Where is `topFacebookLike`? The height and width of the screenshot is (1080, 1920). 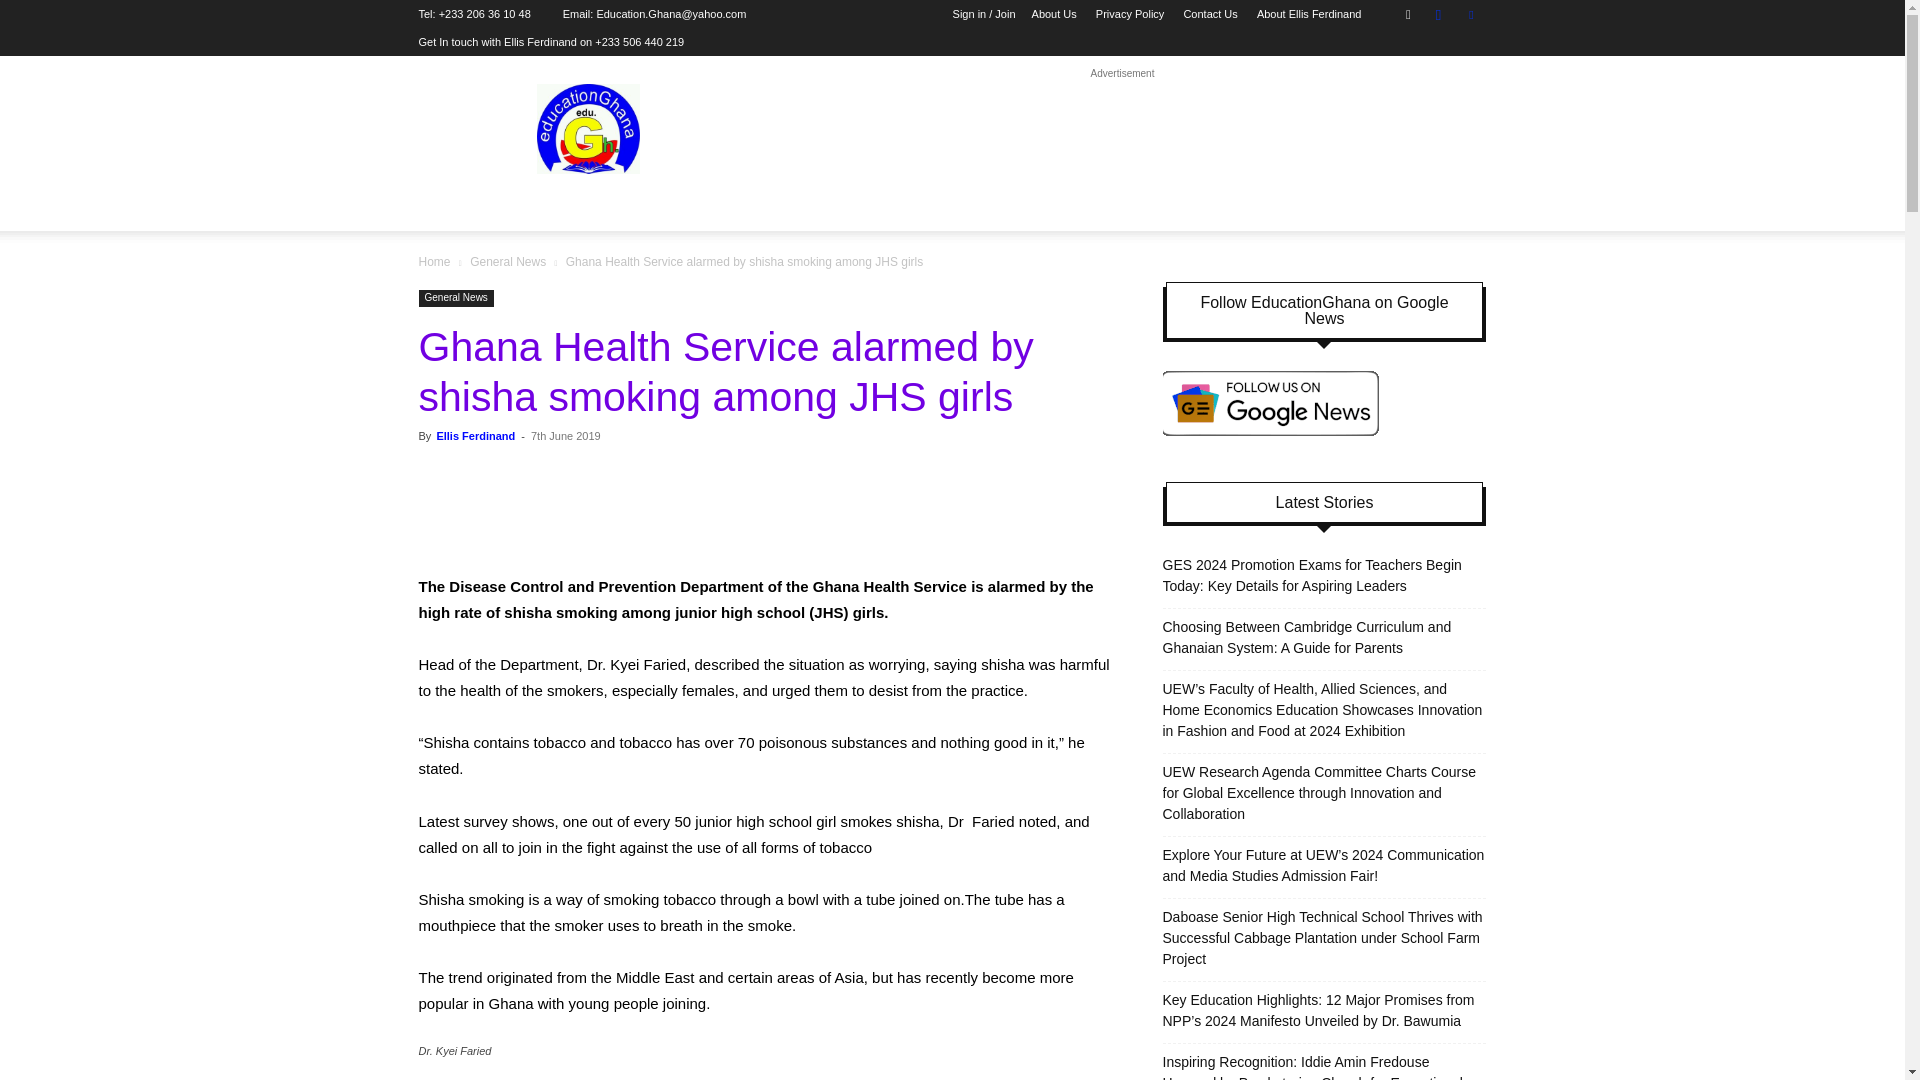 topFacebookLike is located at coordinates (568, 472).